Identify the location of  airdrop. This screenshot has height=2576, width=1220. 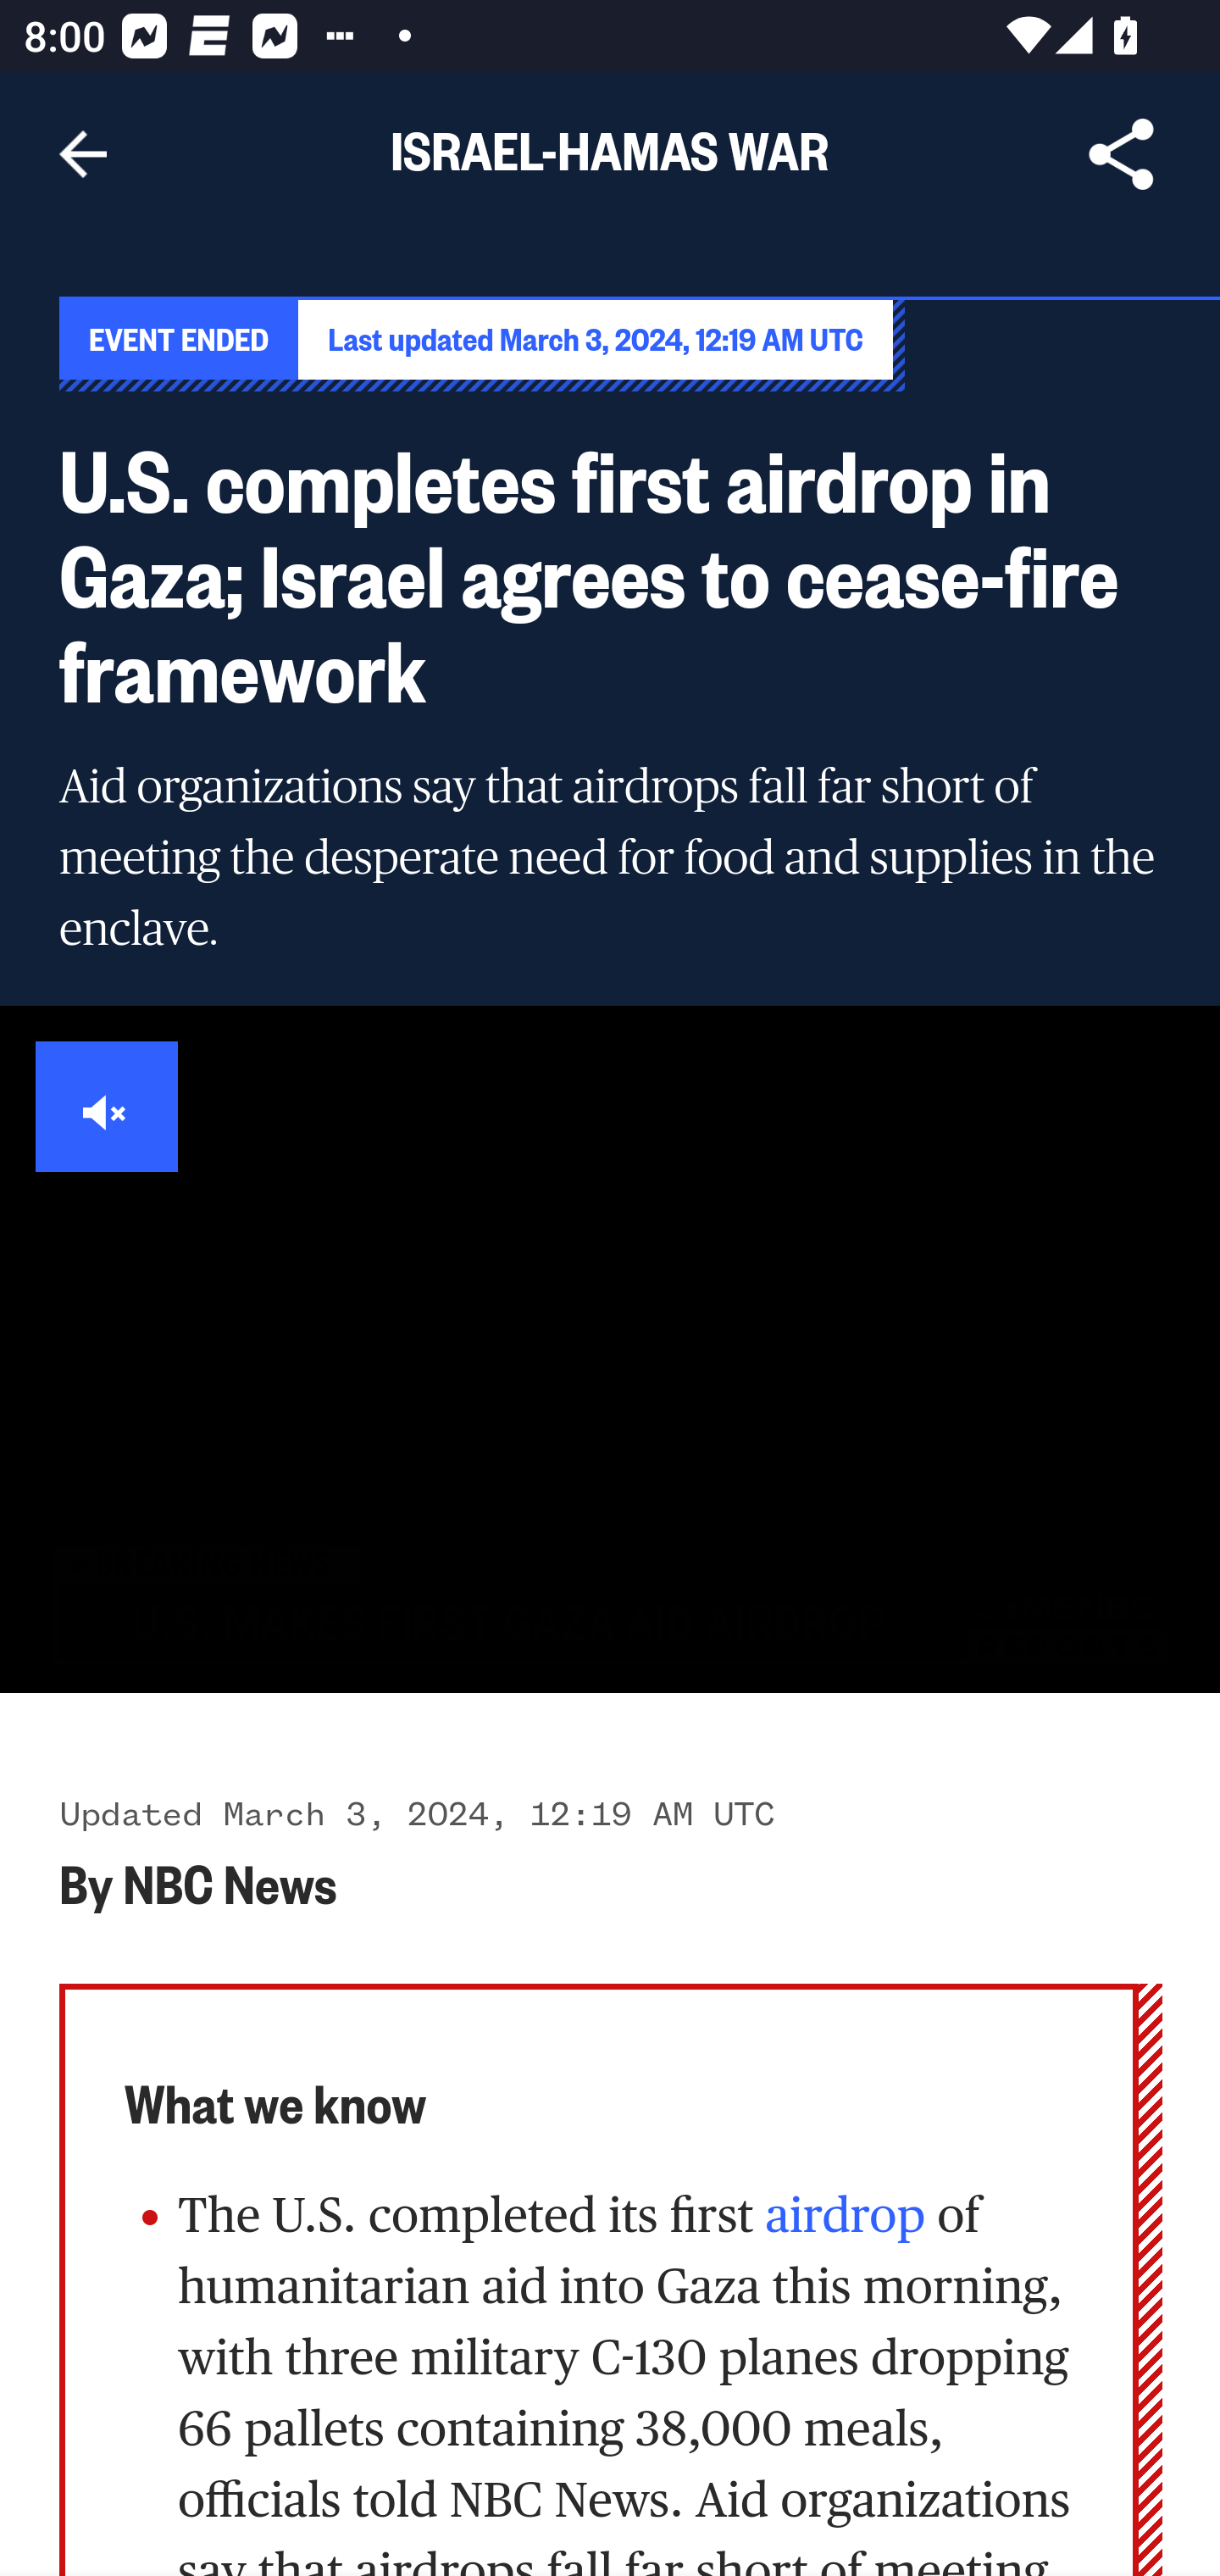
(840, 2213).